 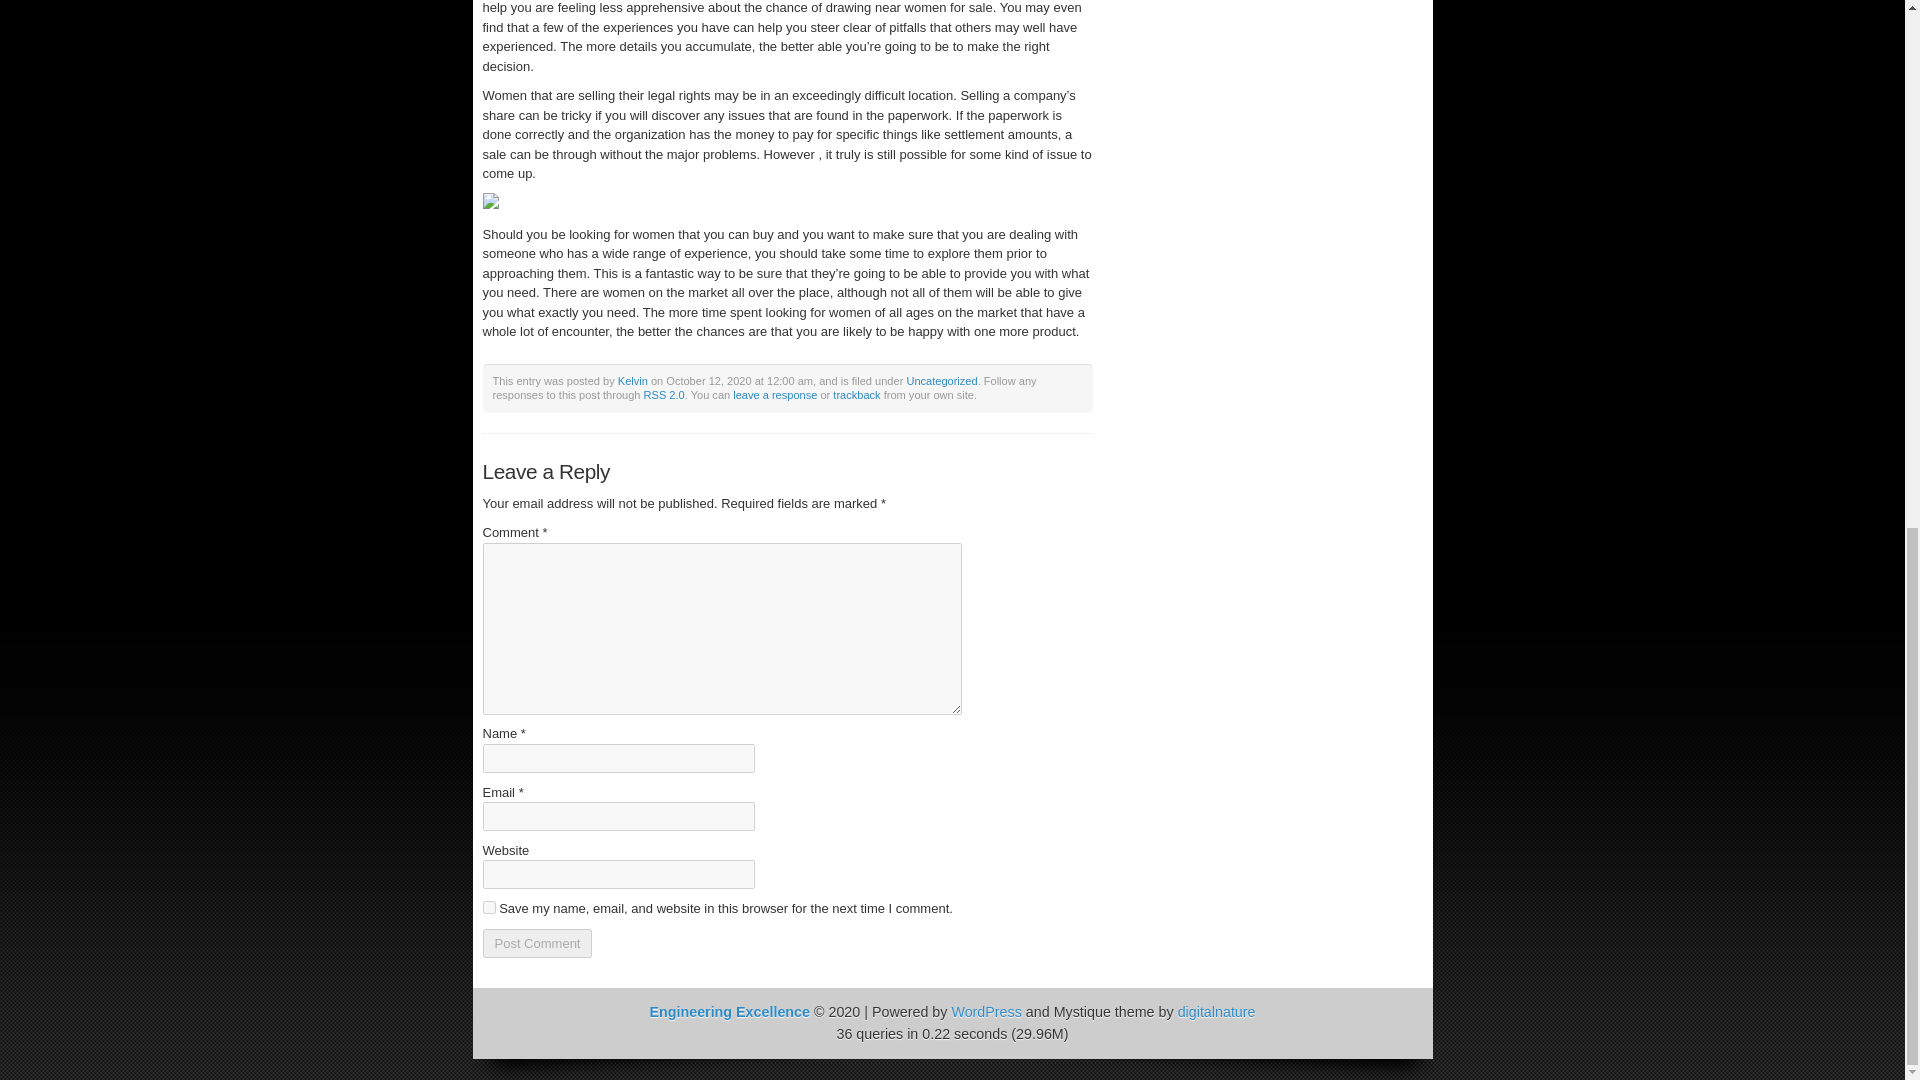 I want to click on Engineering Excellence, so click(x=729, y=1012).